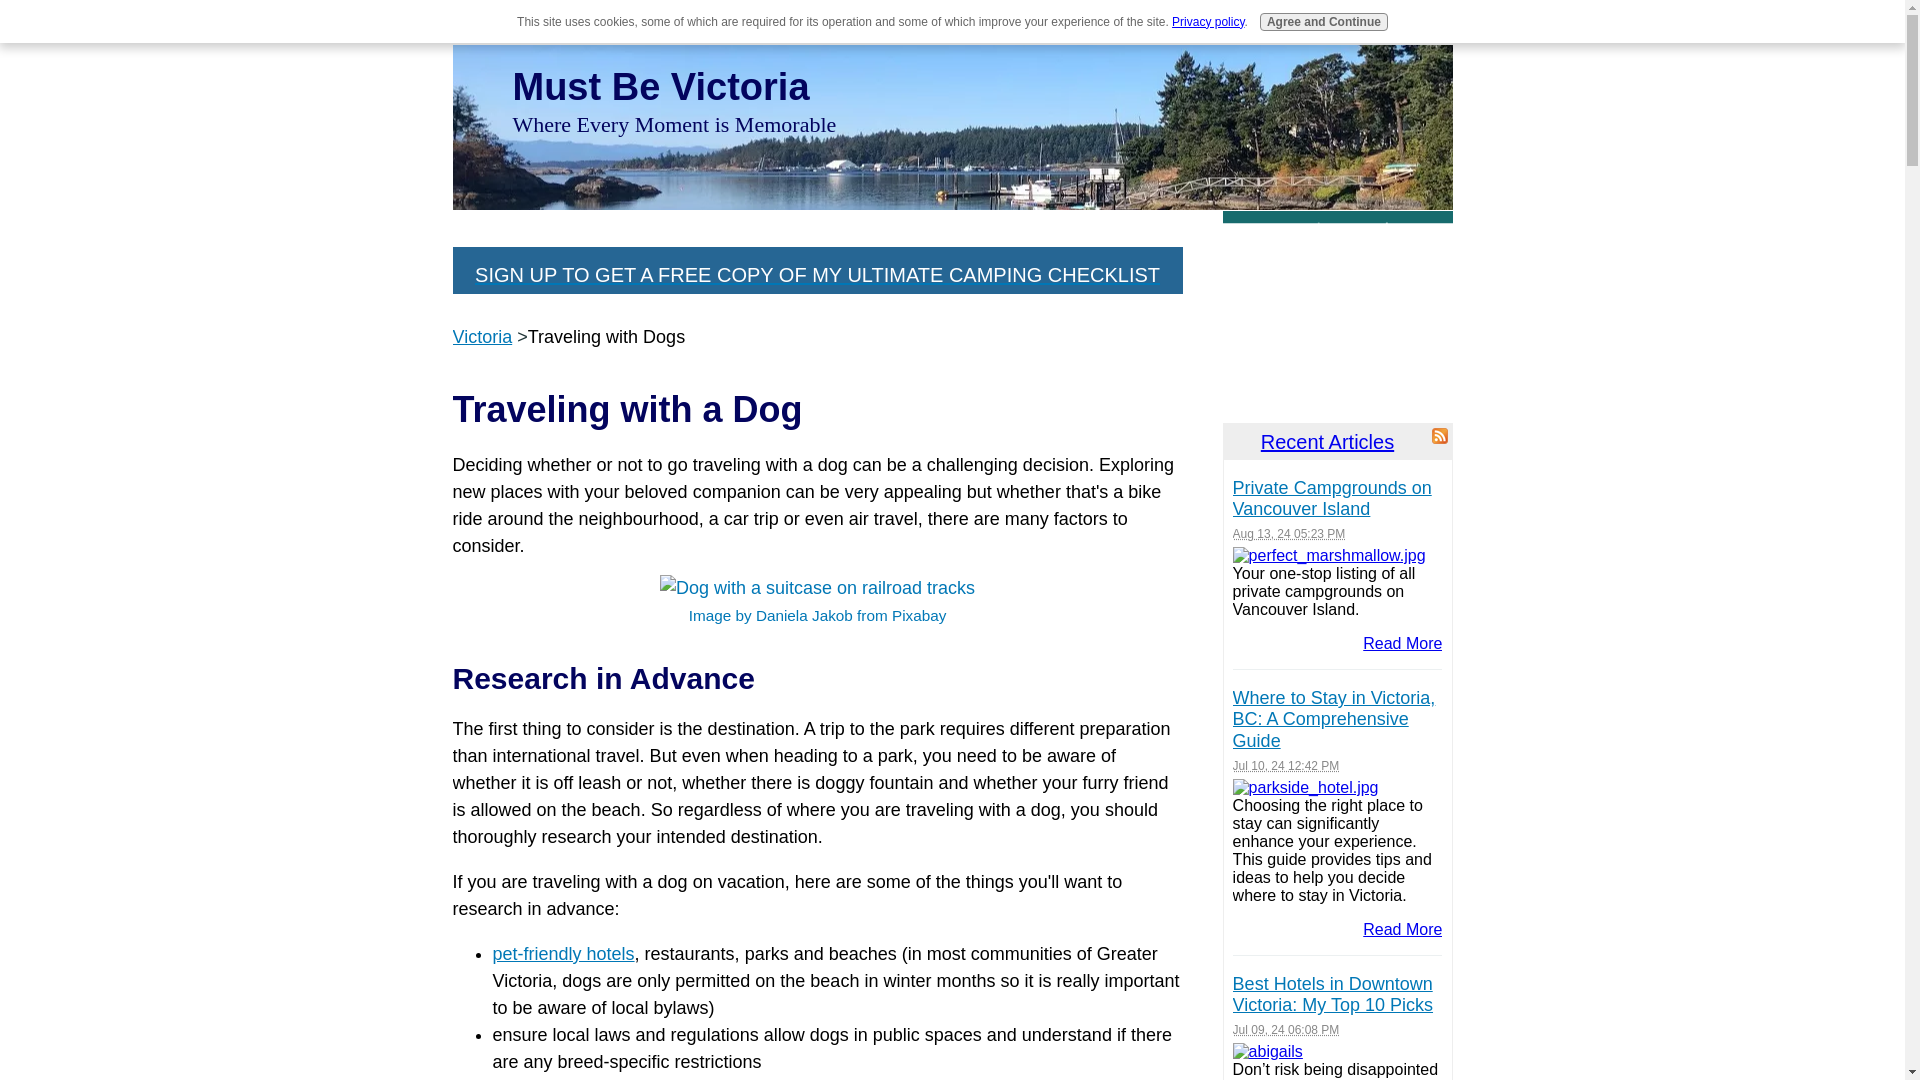  What do you see at coordinates (816, 602) in the screenshot?
I see `Dog with a suitcase on railroad tracks` at bounding box center [816, 602].